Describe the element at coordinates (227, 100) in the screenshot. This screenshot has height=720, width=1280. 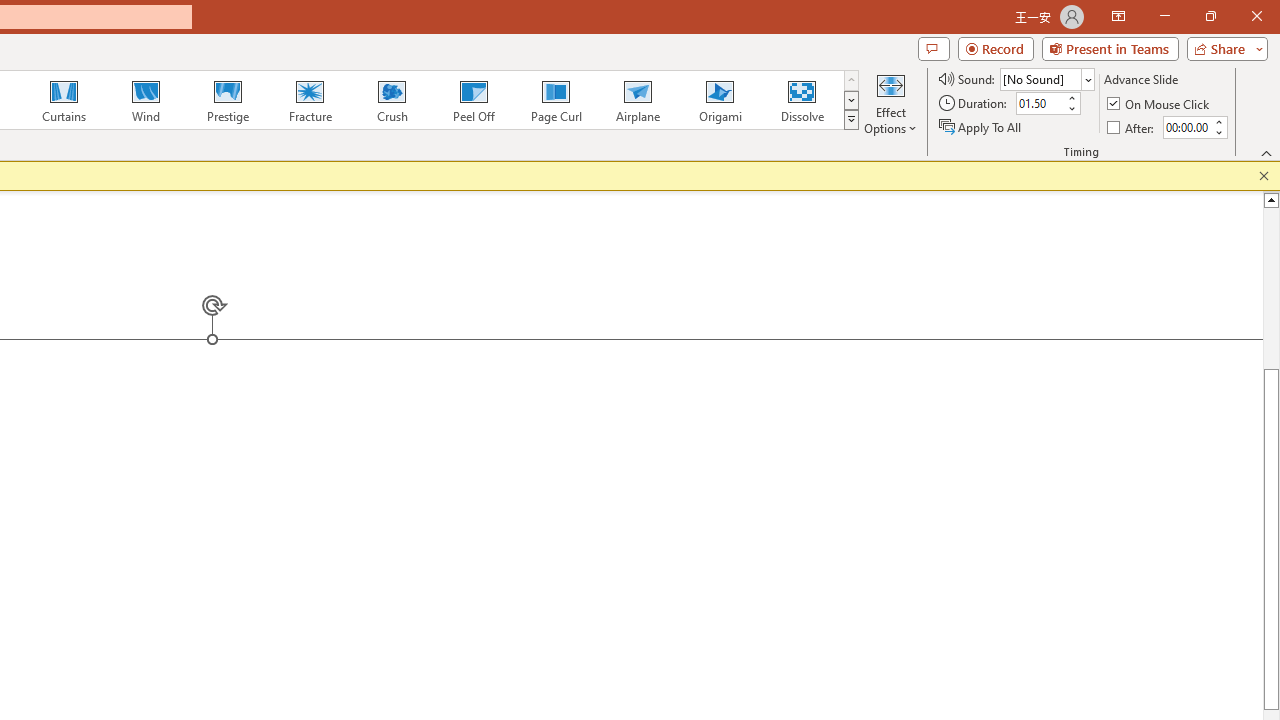
I see `Prestige` at that location.